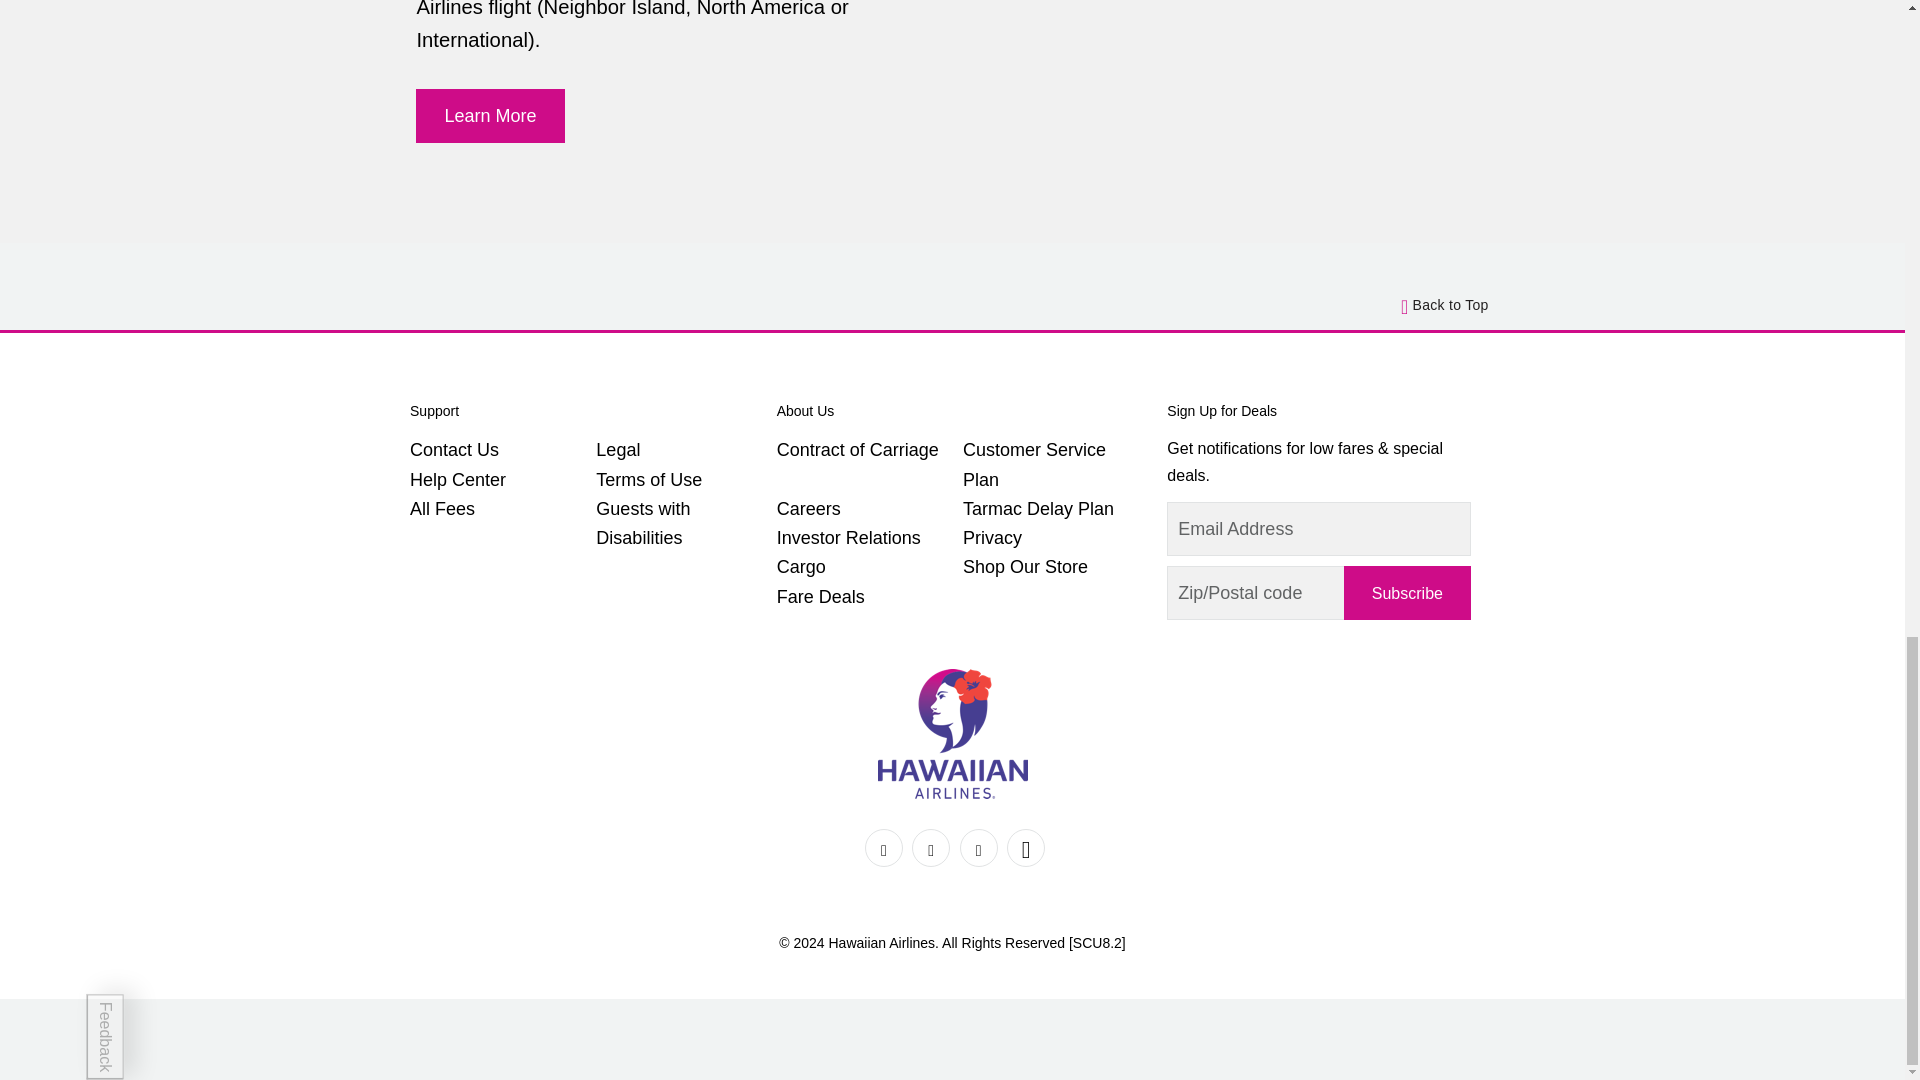  Describe the element at coordinates (884, 848) in the screenshot. I see `Visit us on Facebook` at that location.